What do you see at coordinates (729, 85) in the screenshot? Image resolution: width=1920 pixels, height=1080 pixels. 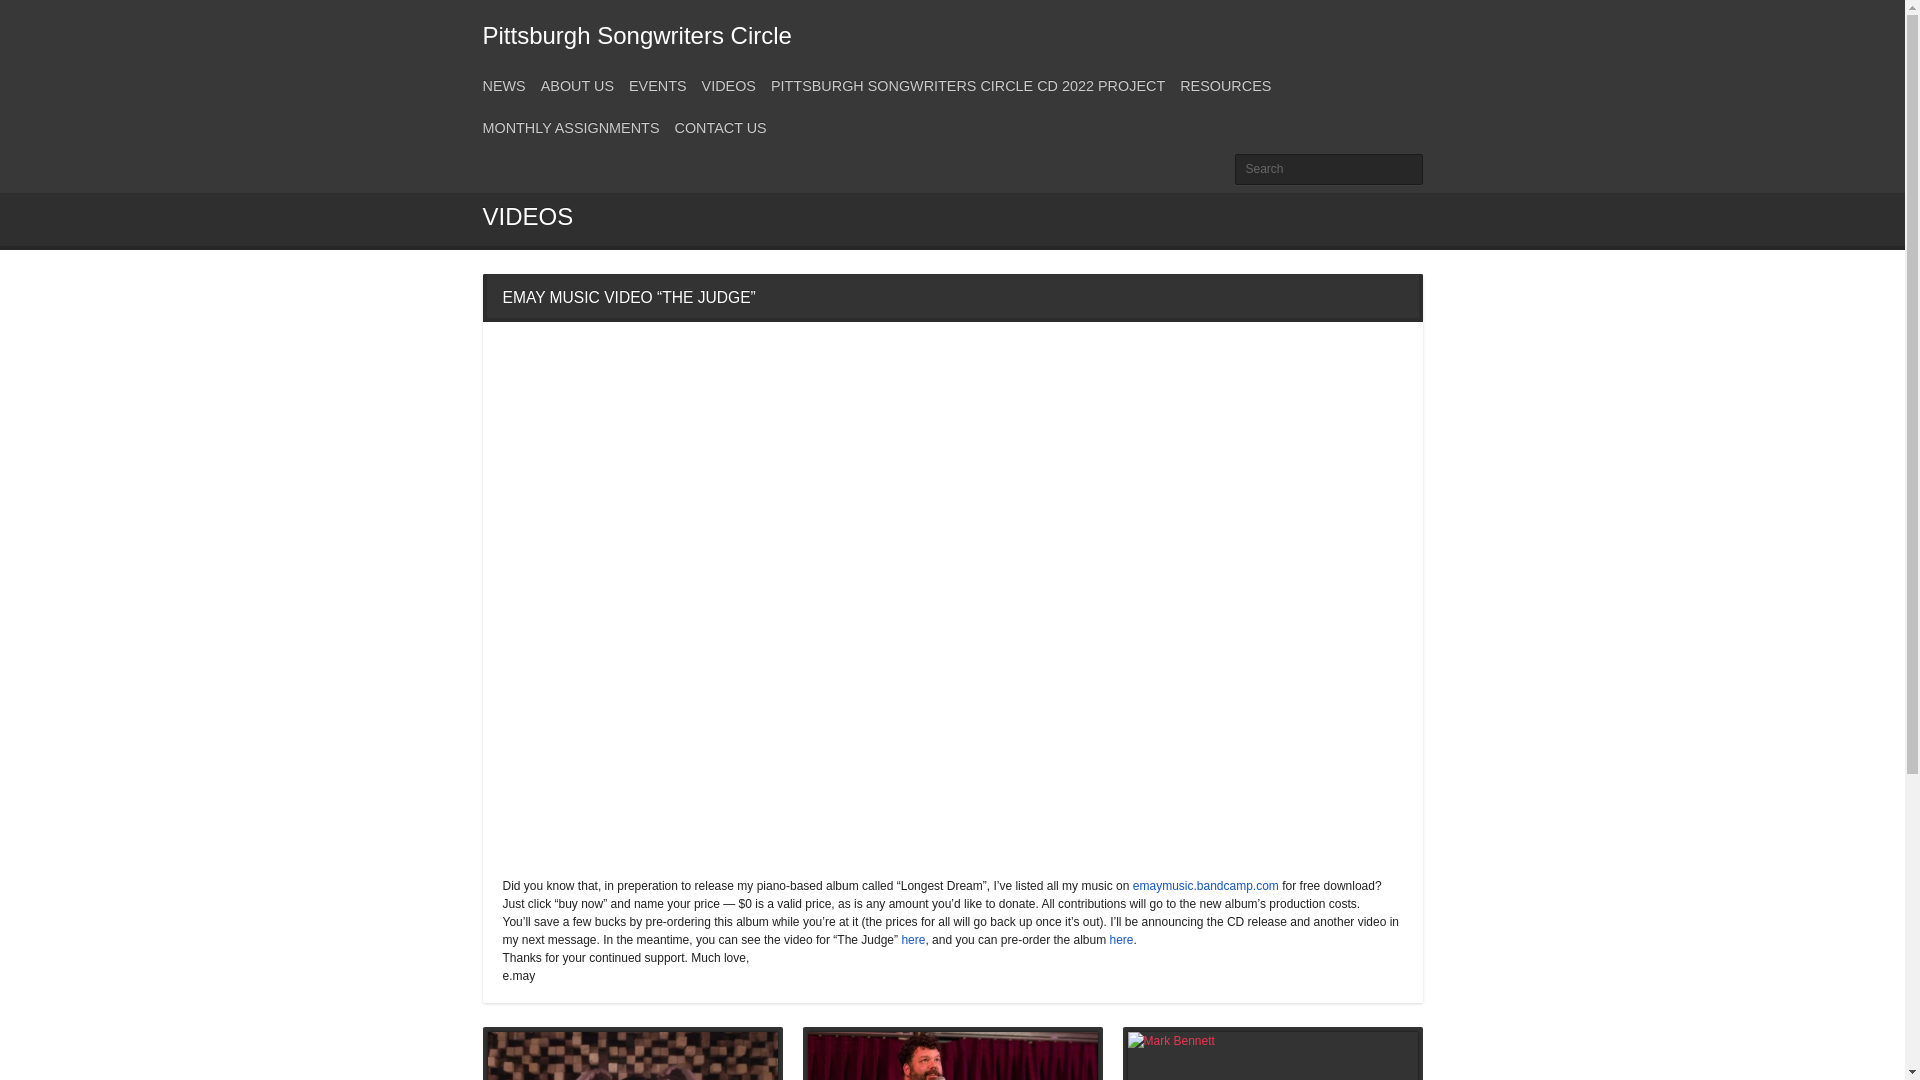 I see `VIDEOS` at bounding box center [729, 85].